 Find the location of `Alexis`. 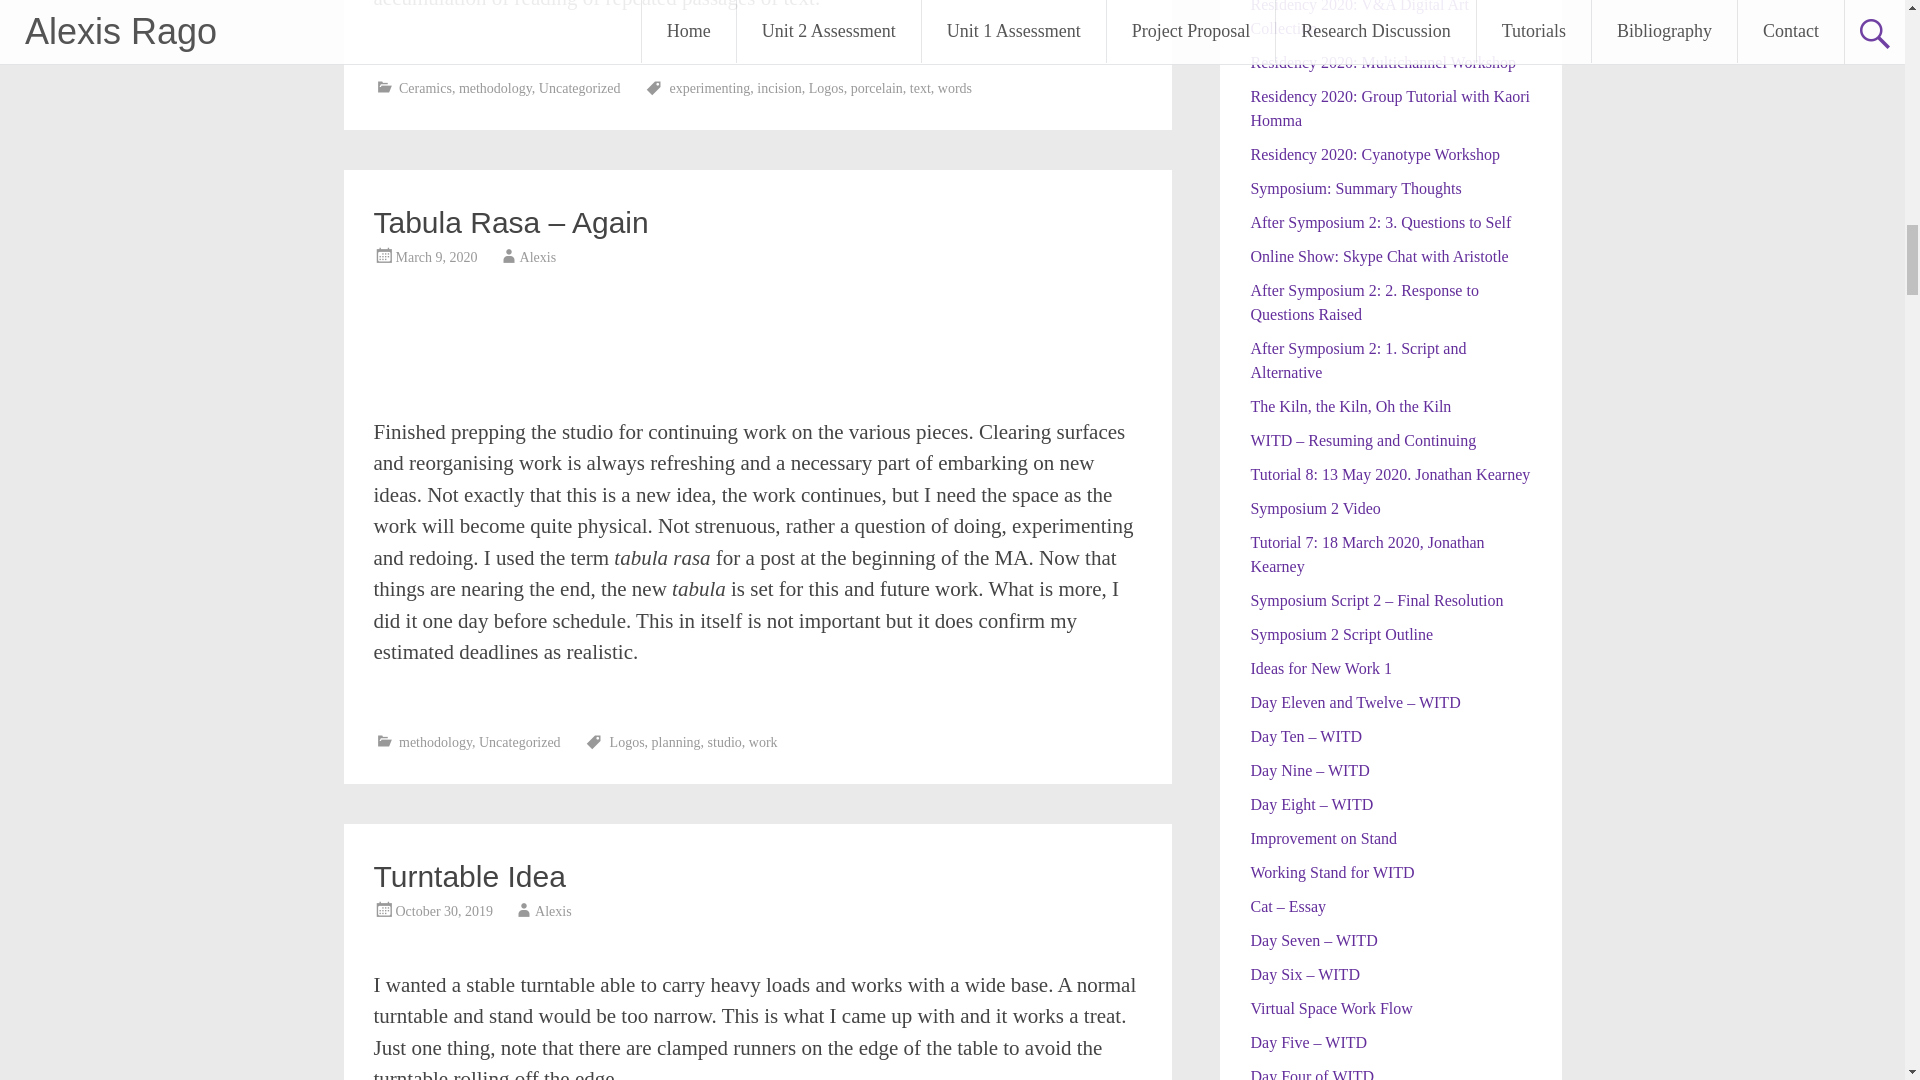

Alexis is located at coordinates (538, 256).